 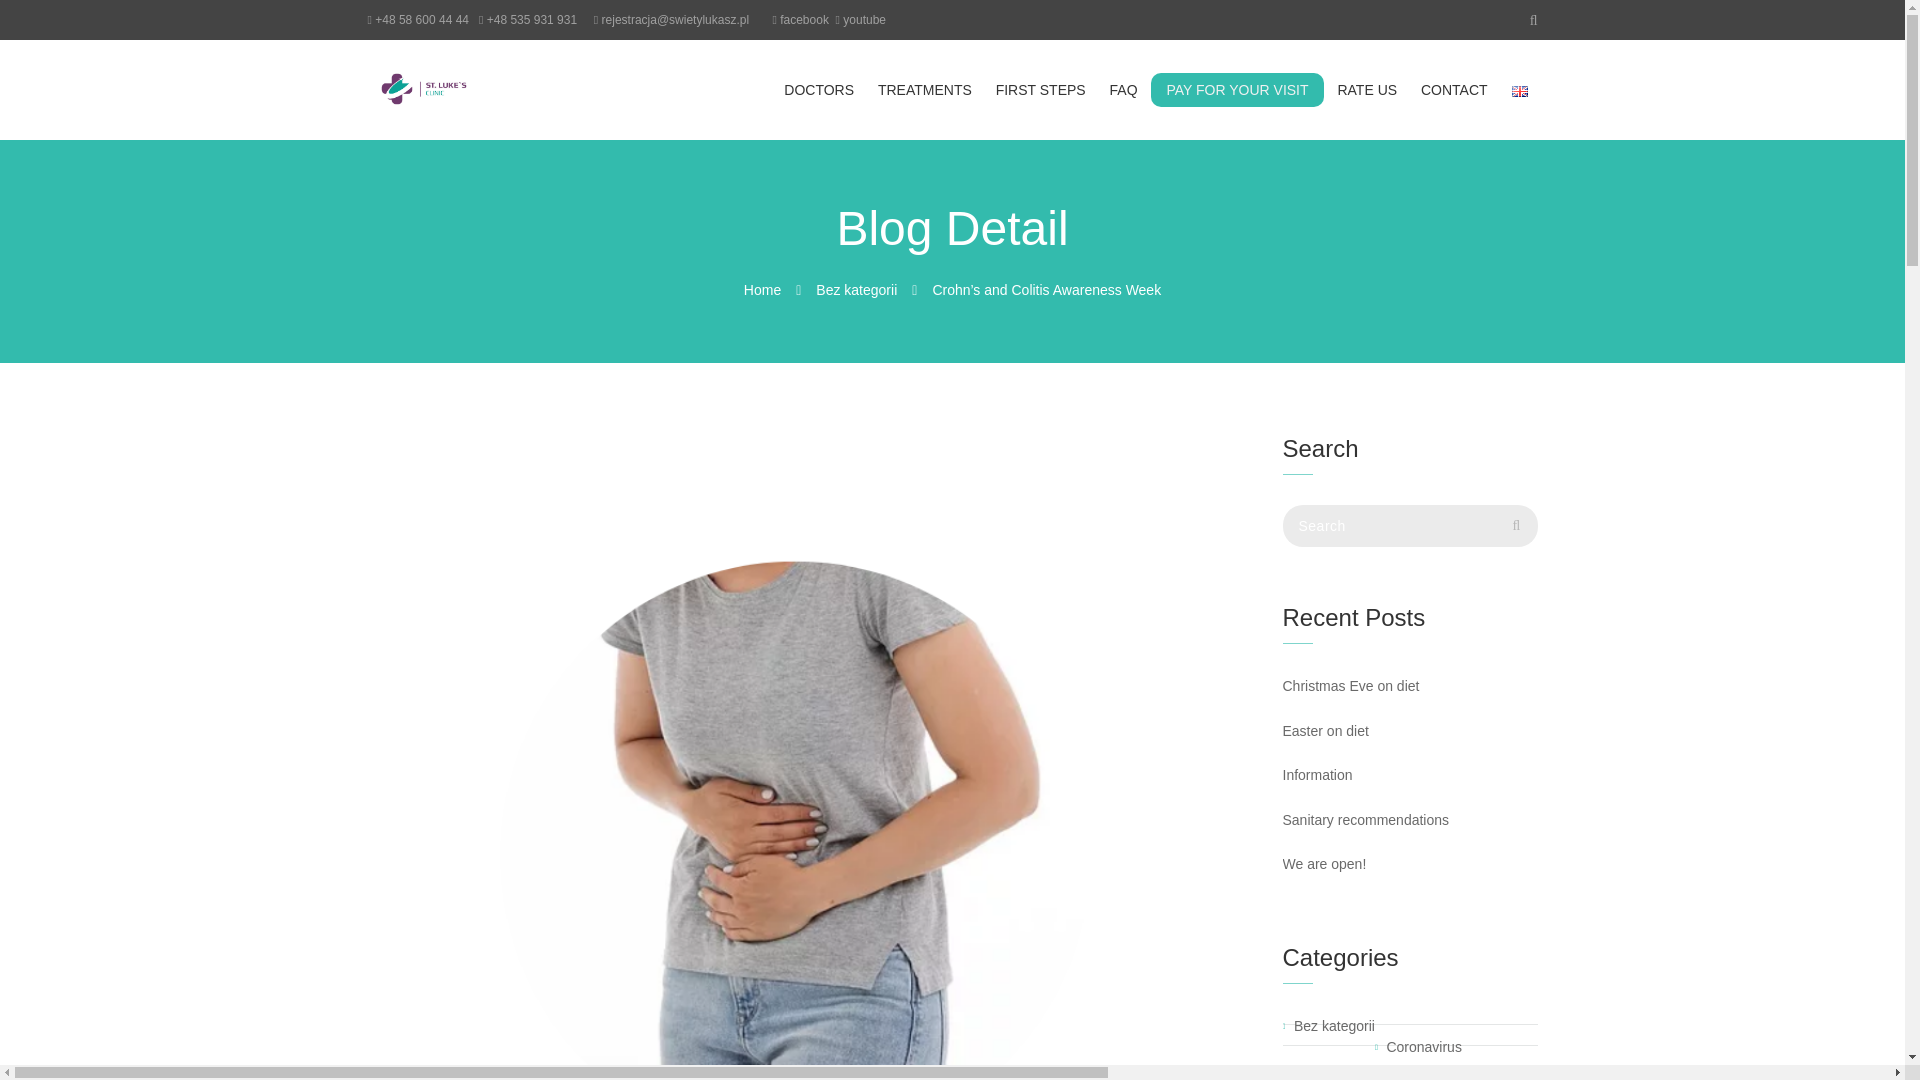 What do you see at coordinates (864, 20) in the screenshot?
I see `youtube` at bounding box center [864, 20].